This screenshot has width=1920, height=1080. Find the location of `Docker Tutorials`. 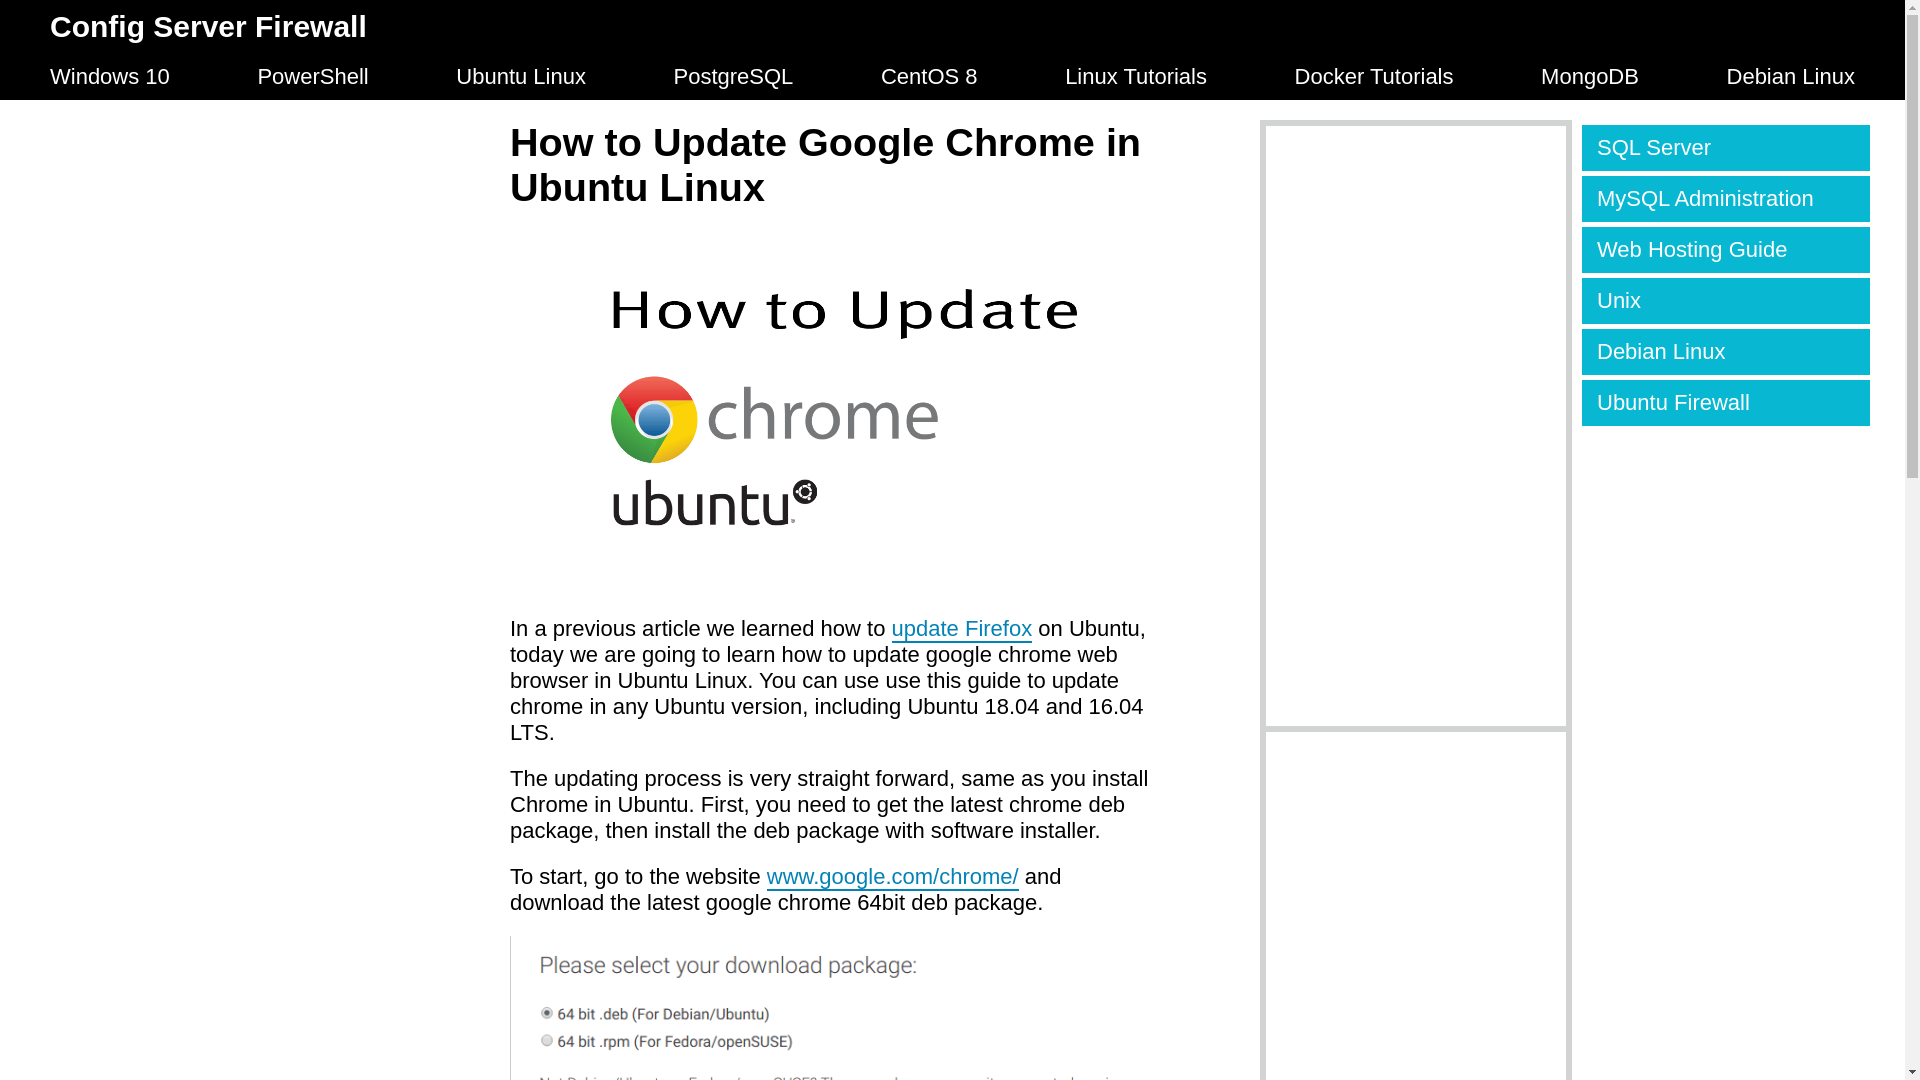

Docker Tutorials is located at coordinates (1374, 76).